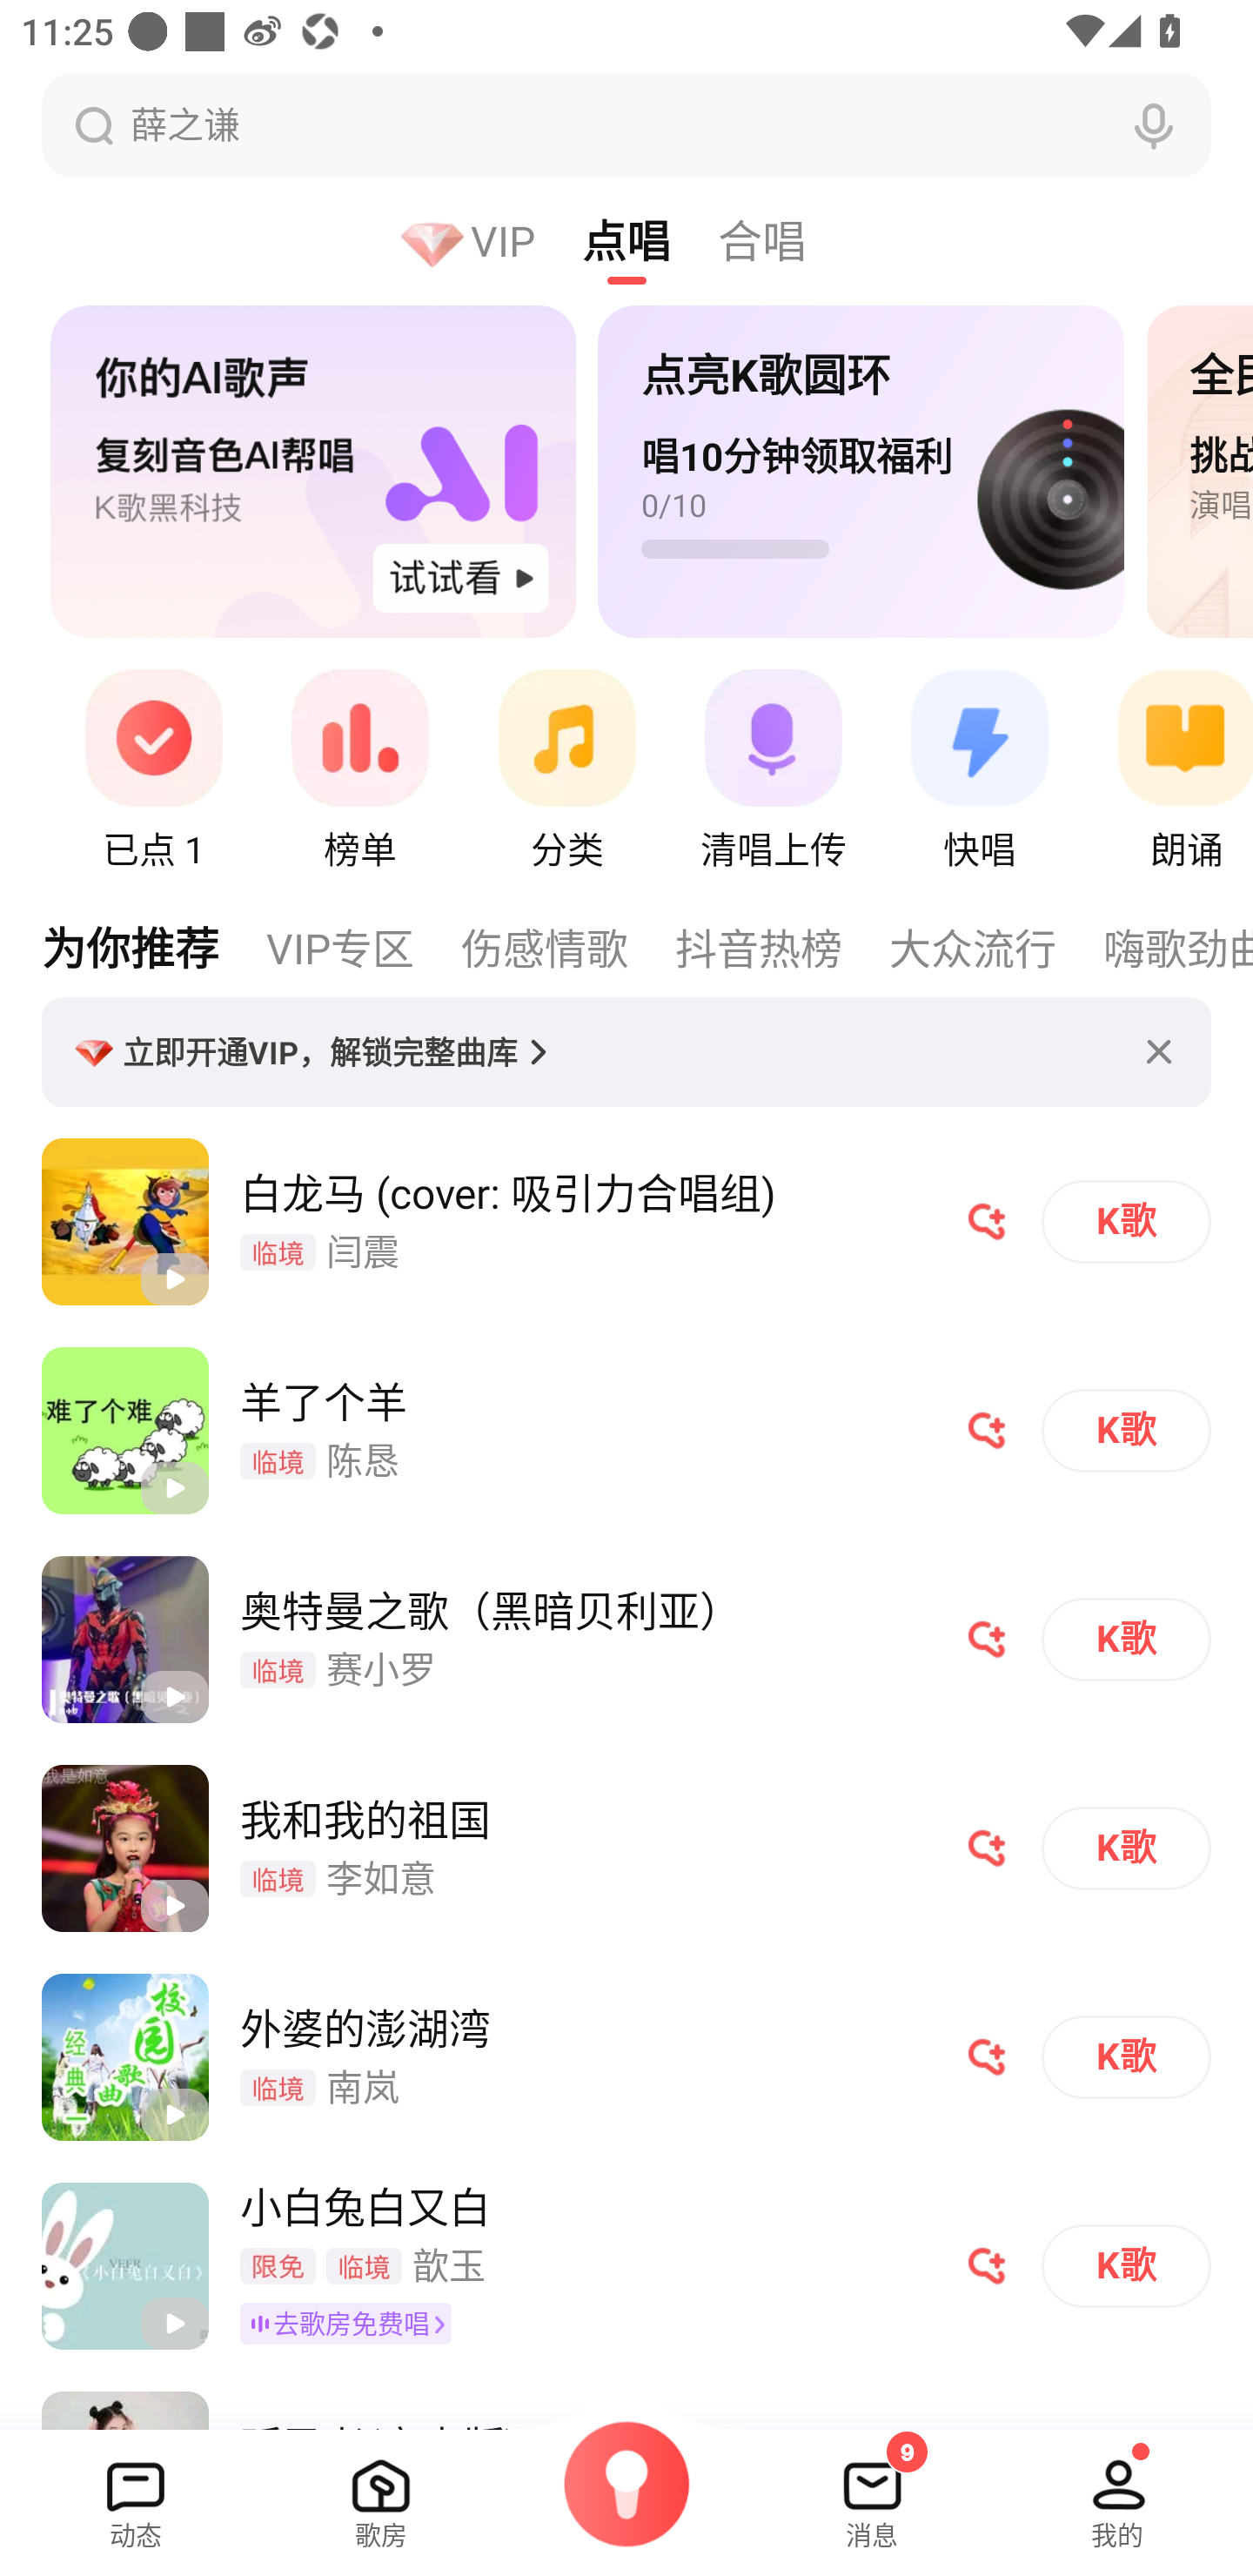  What do you see at coordinates (1168, 774) in the screenshot?
I see `朗诵` at bounding box center [1168, 774].